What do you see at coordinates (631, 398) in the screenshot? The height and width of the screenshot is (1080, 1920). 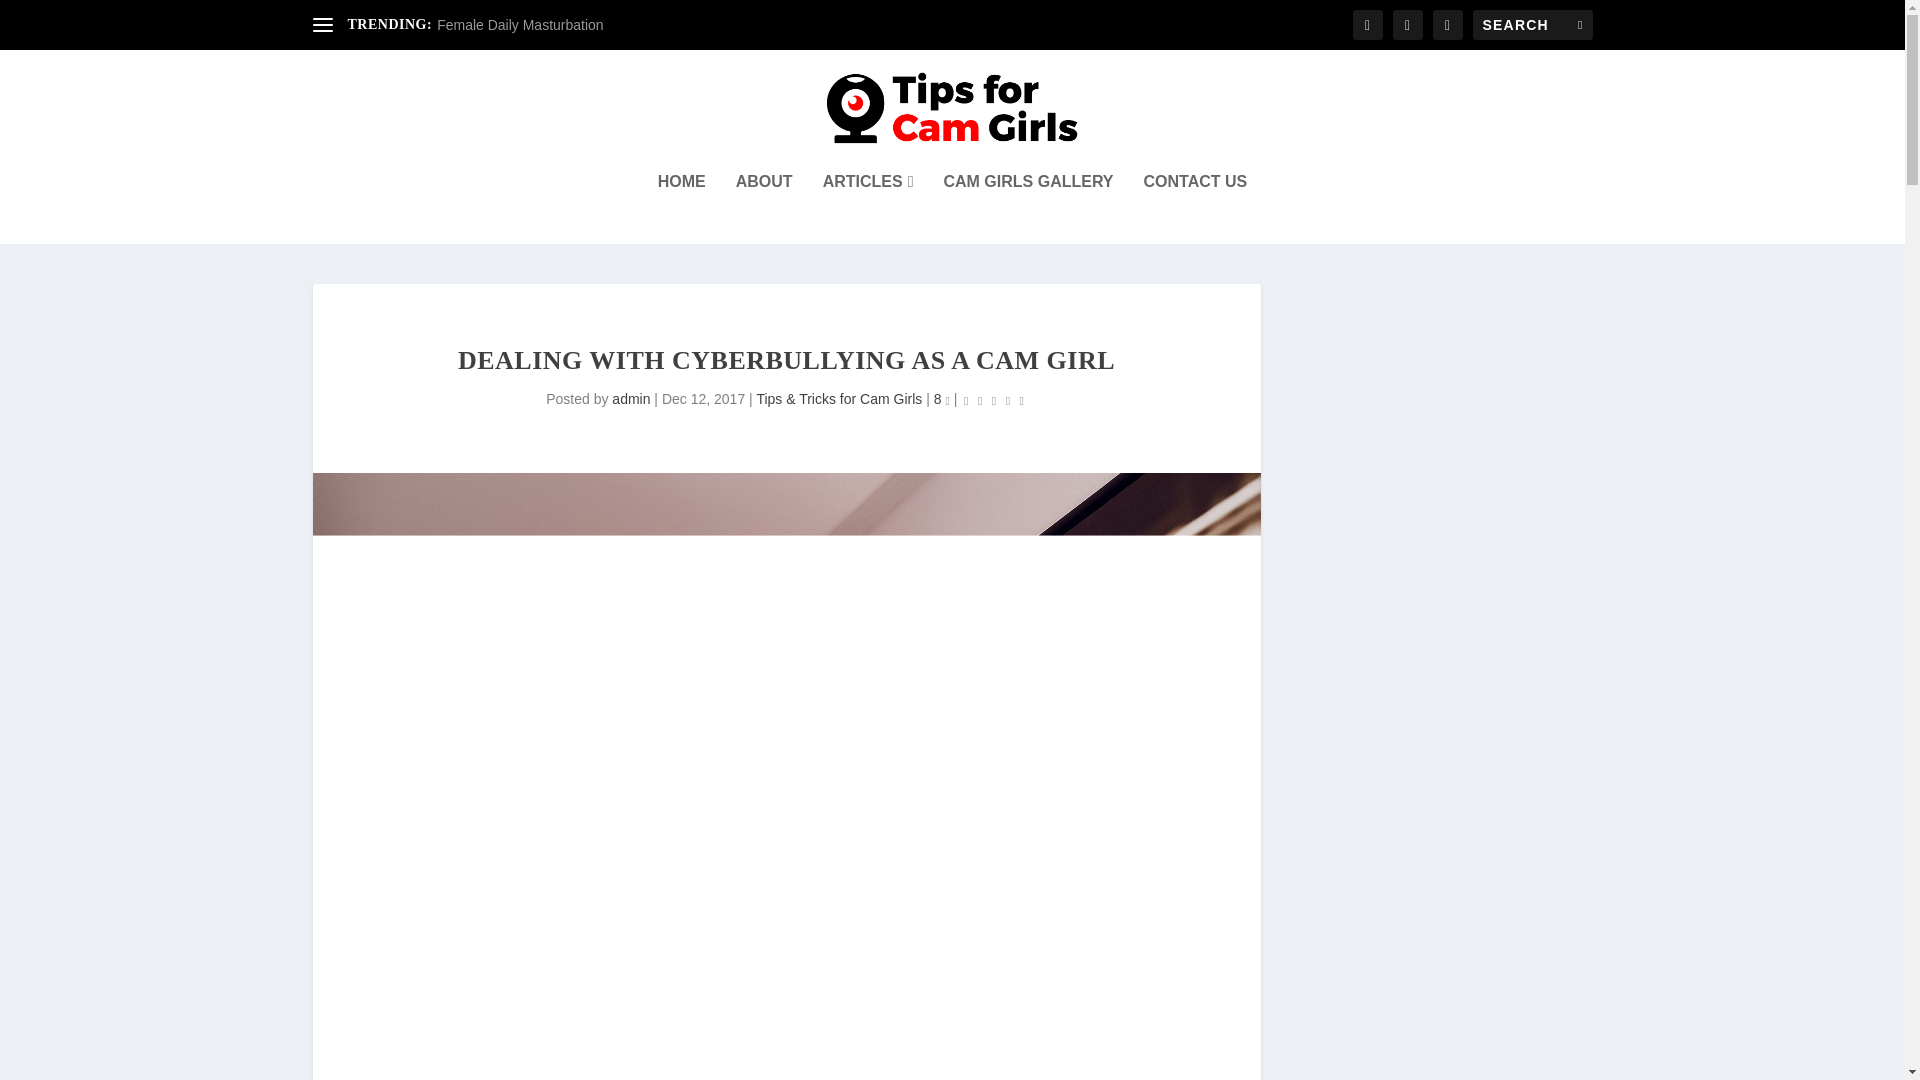 I see `admin` at bounding box center [631, 398].